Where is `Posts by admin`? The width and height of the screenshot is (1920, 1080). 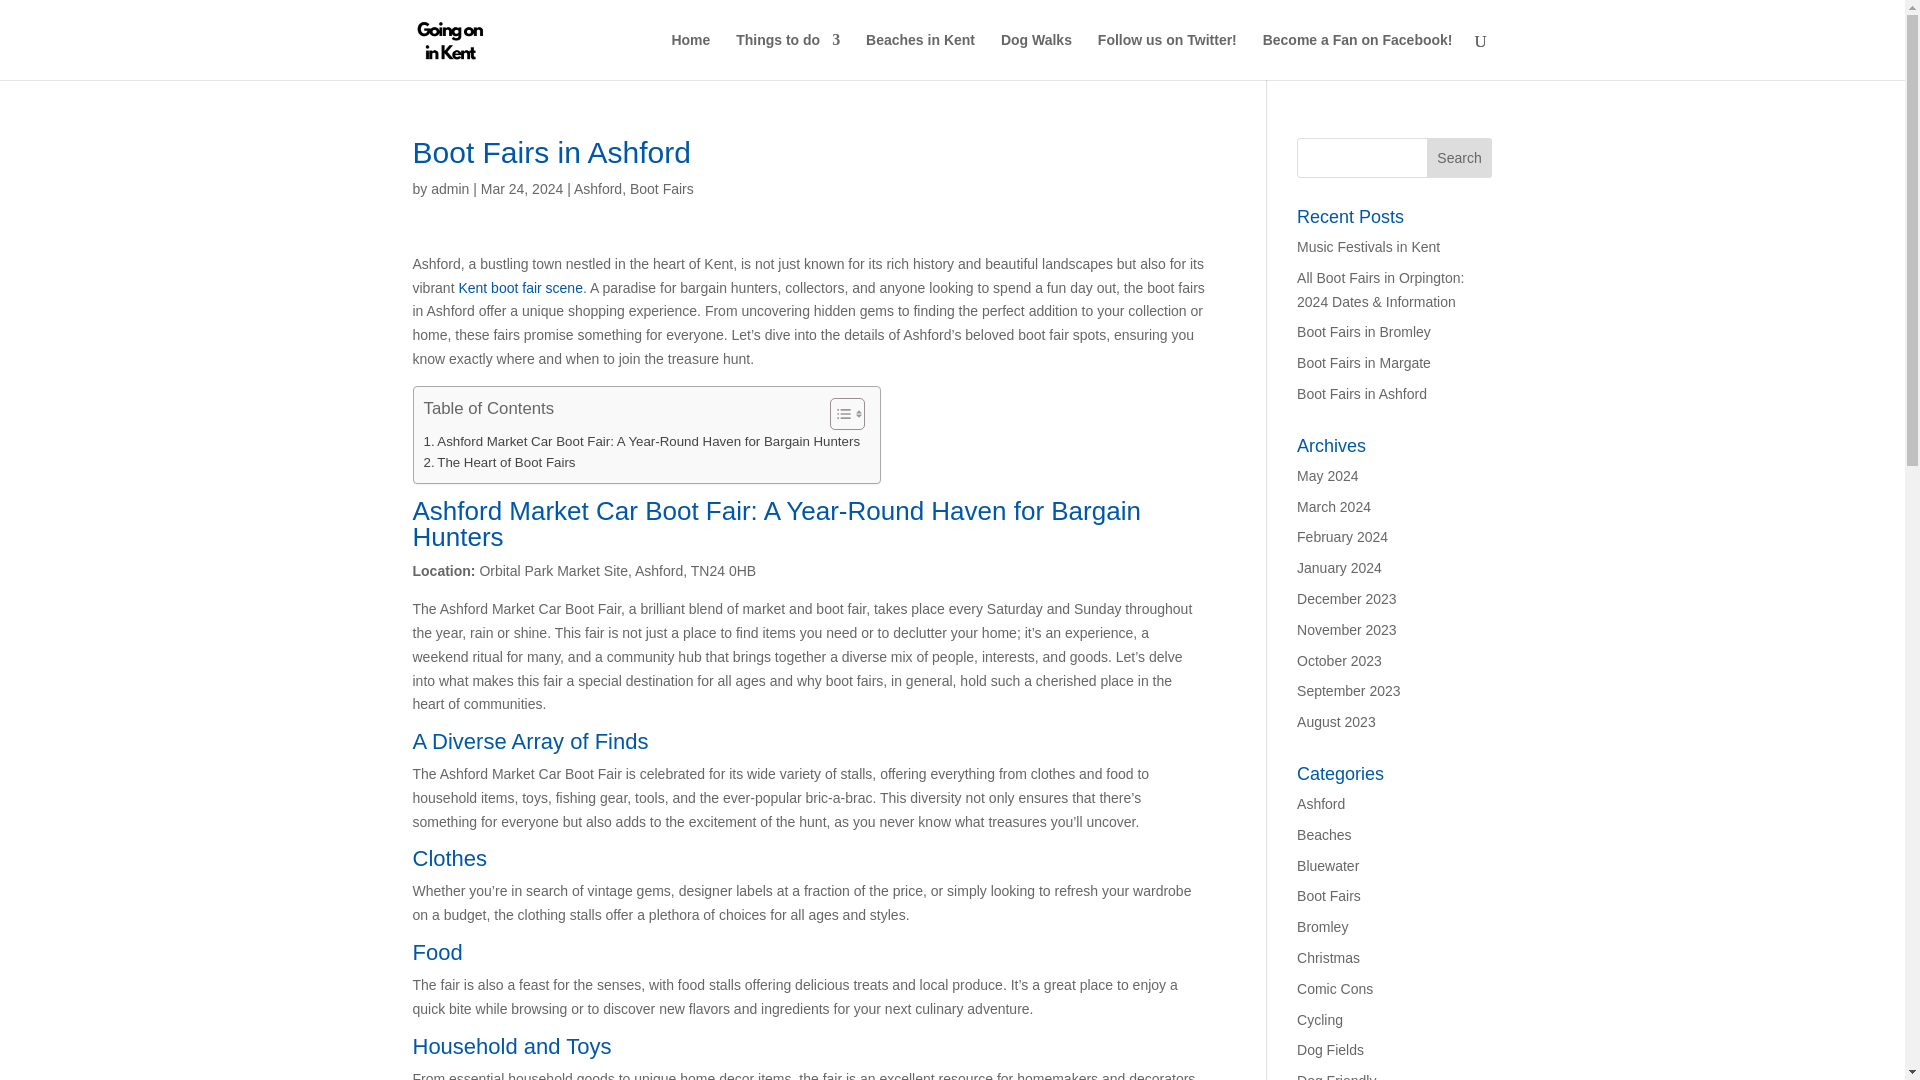 Posts by admin is located at coordinates (449, 188).